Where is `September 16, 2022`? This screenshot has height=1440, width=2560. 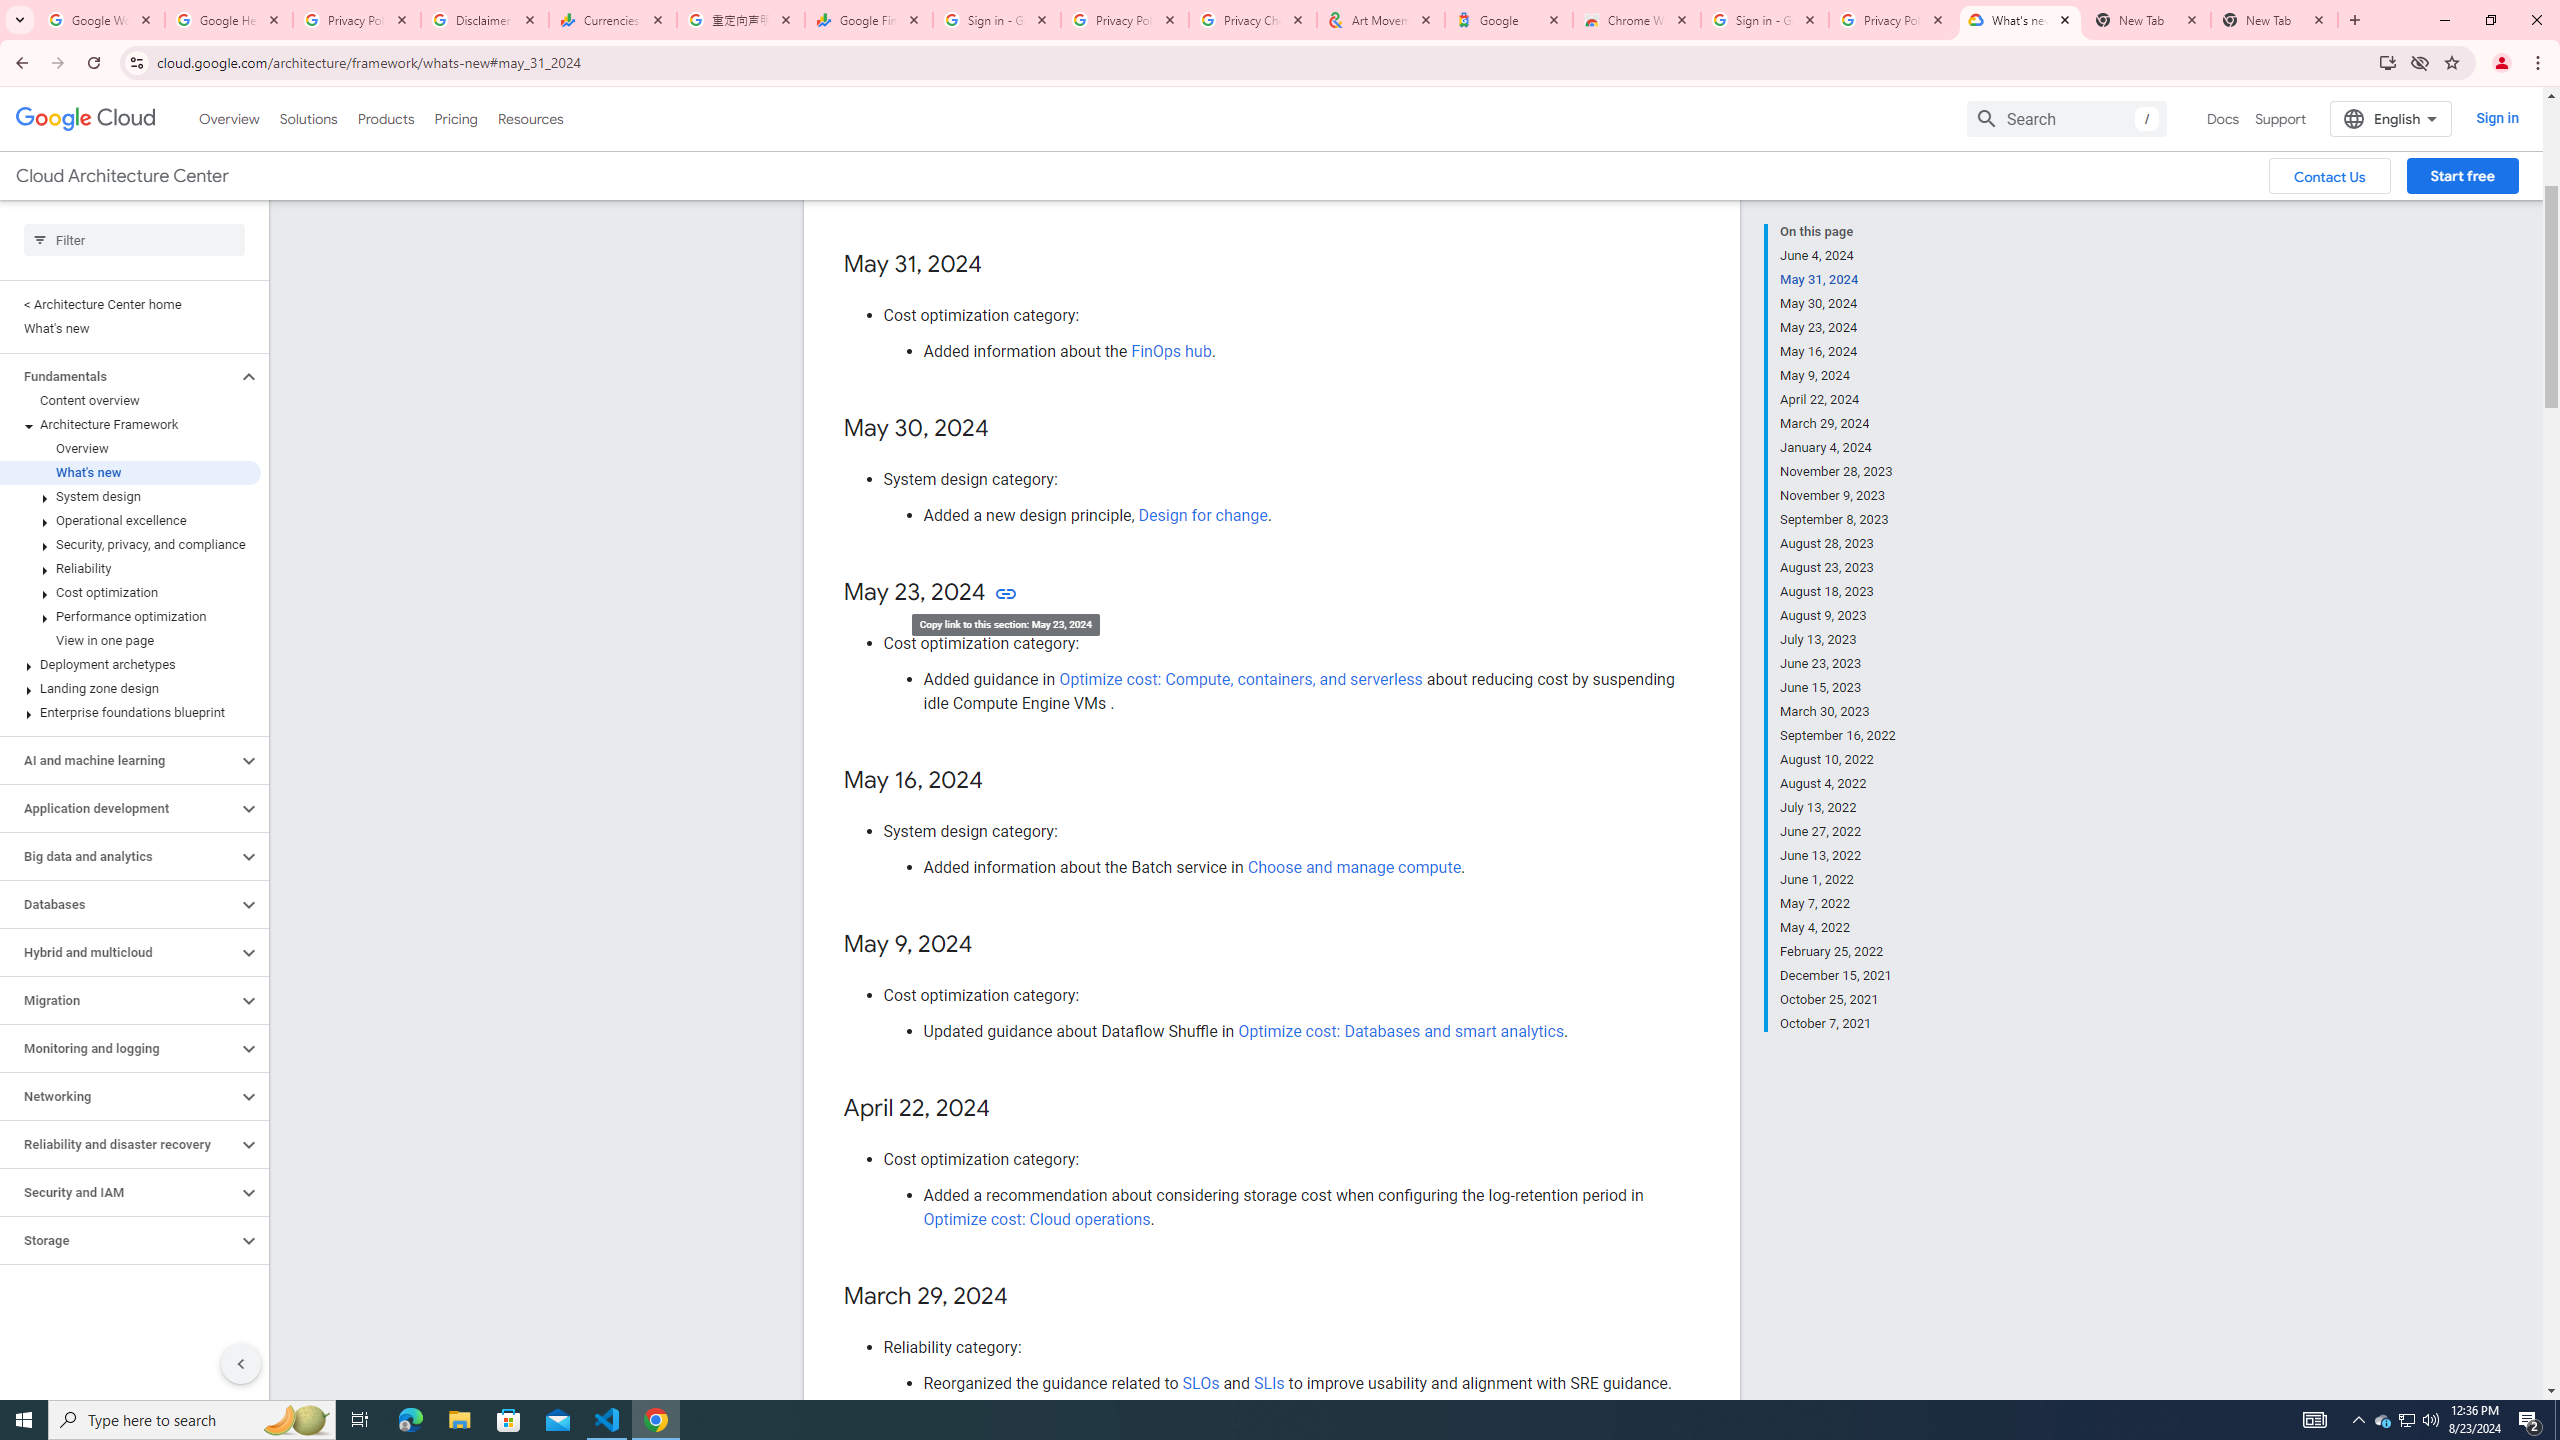 September 16, 2022 is located at coordinates (1838, 736).